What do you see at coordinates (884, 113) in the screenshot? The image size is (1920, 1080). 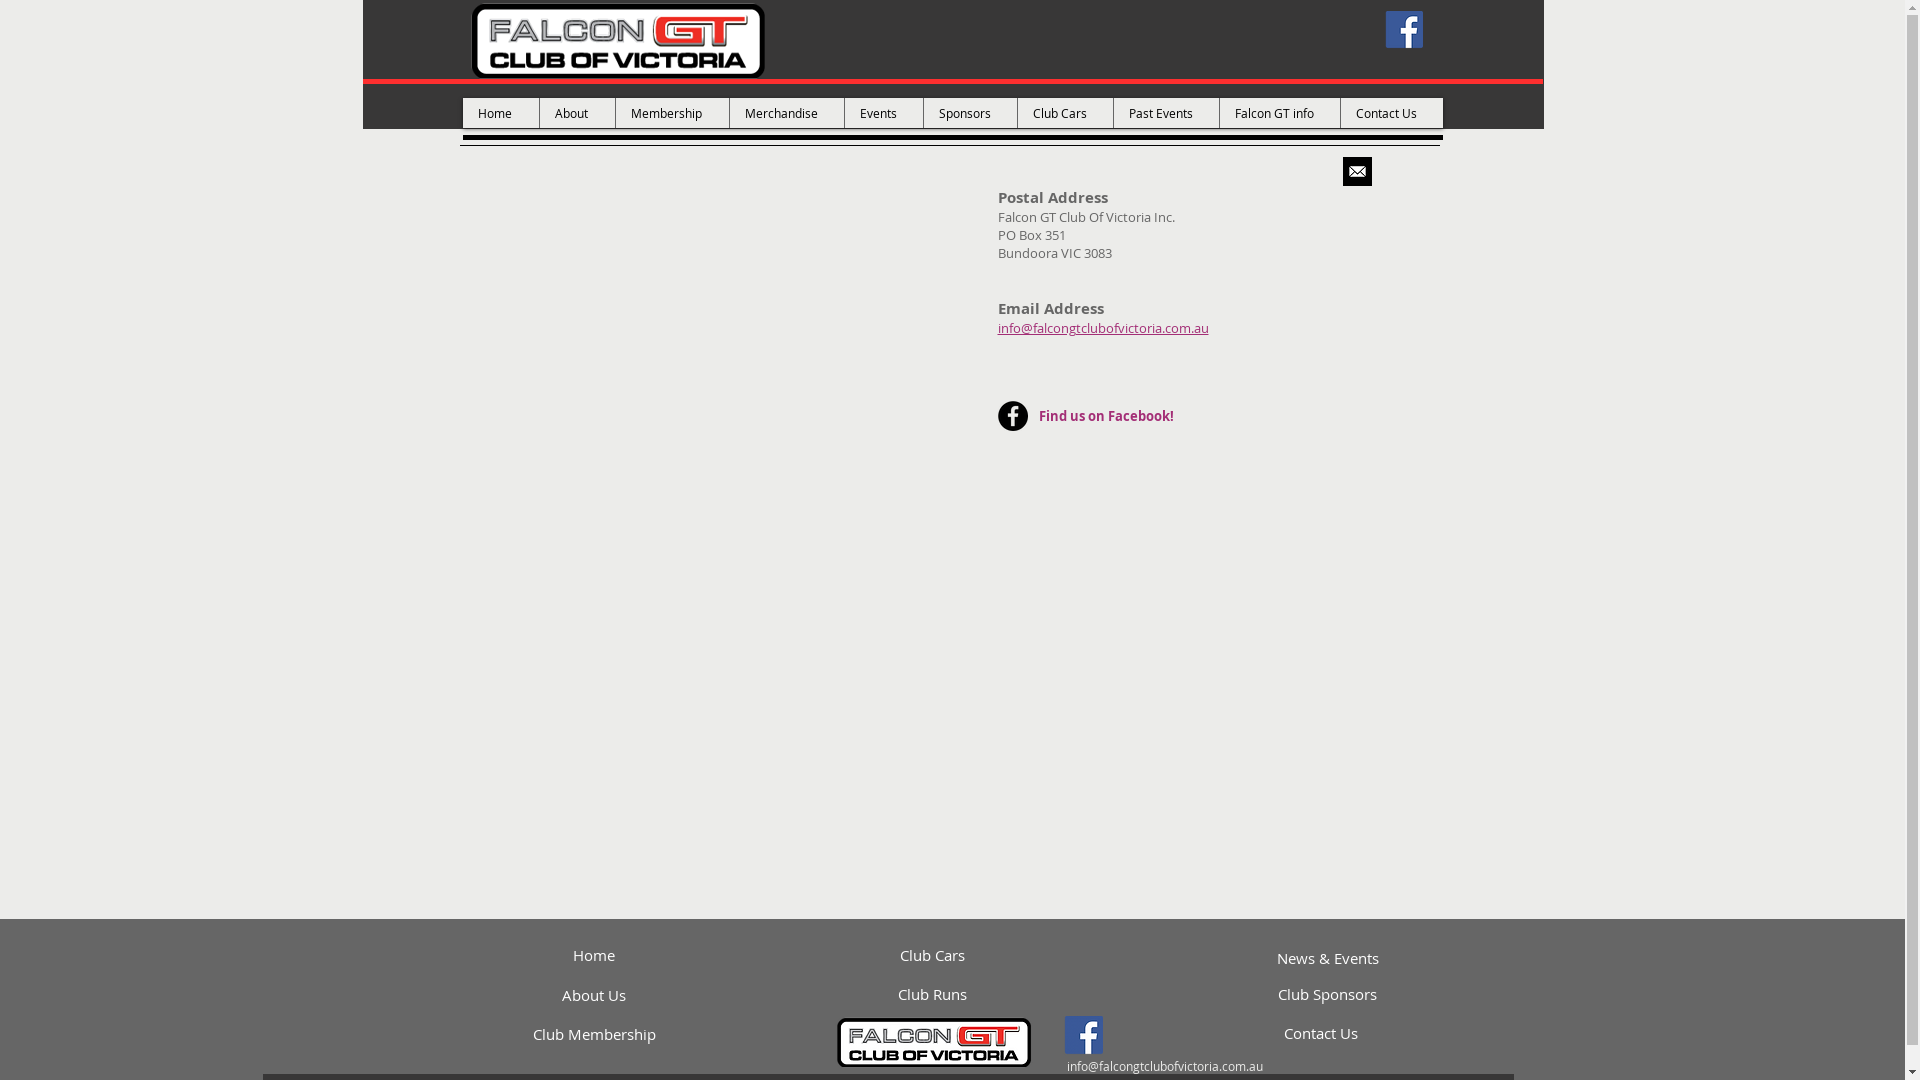 I see `Events` at bounding box center [884, 113].